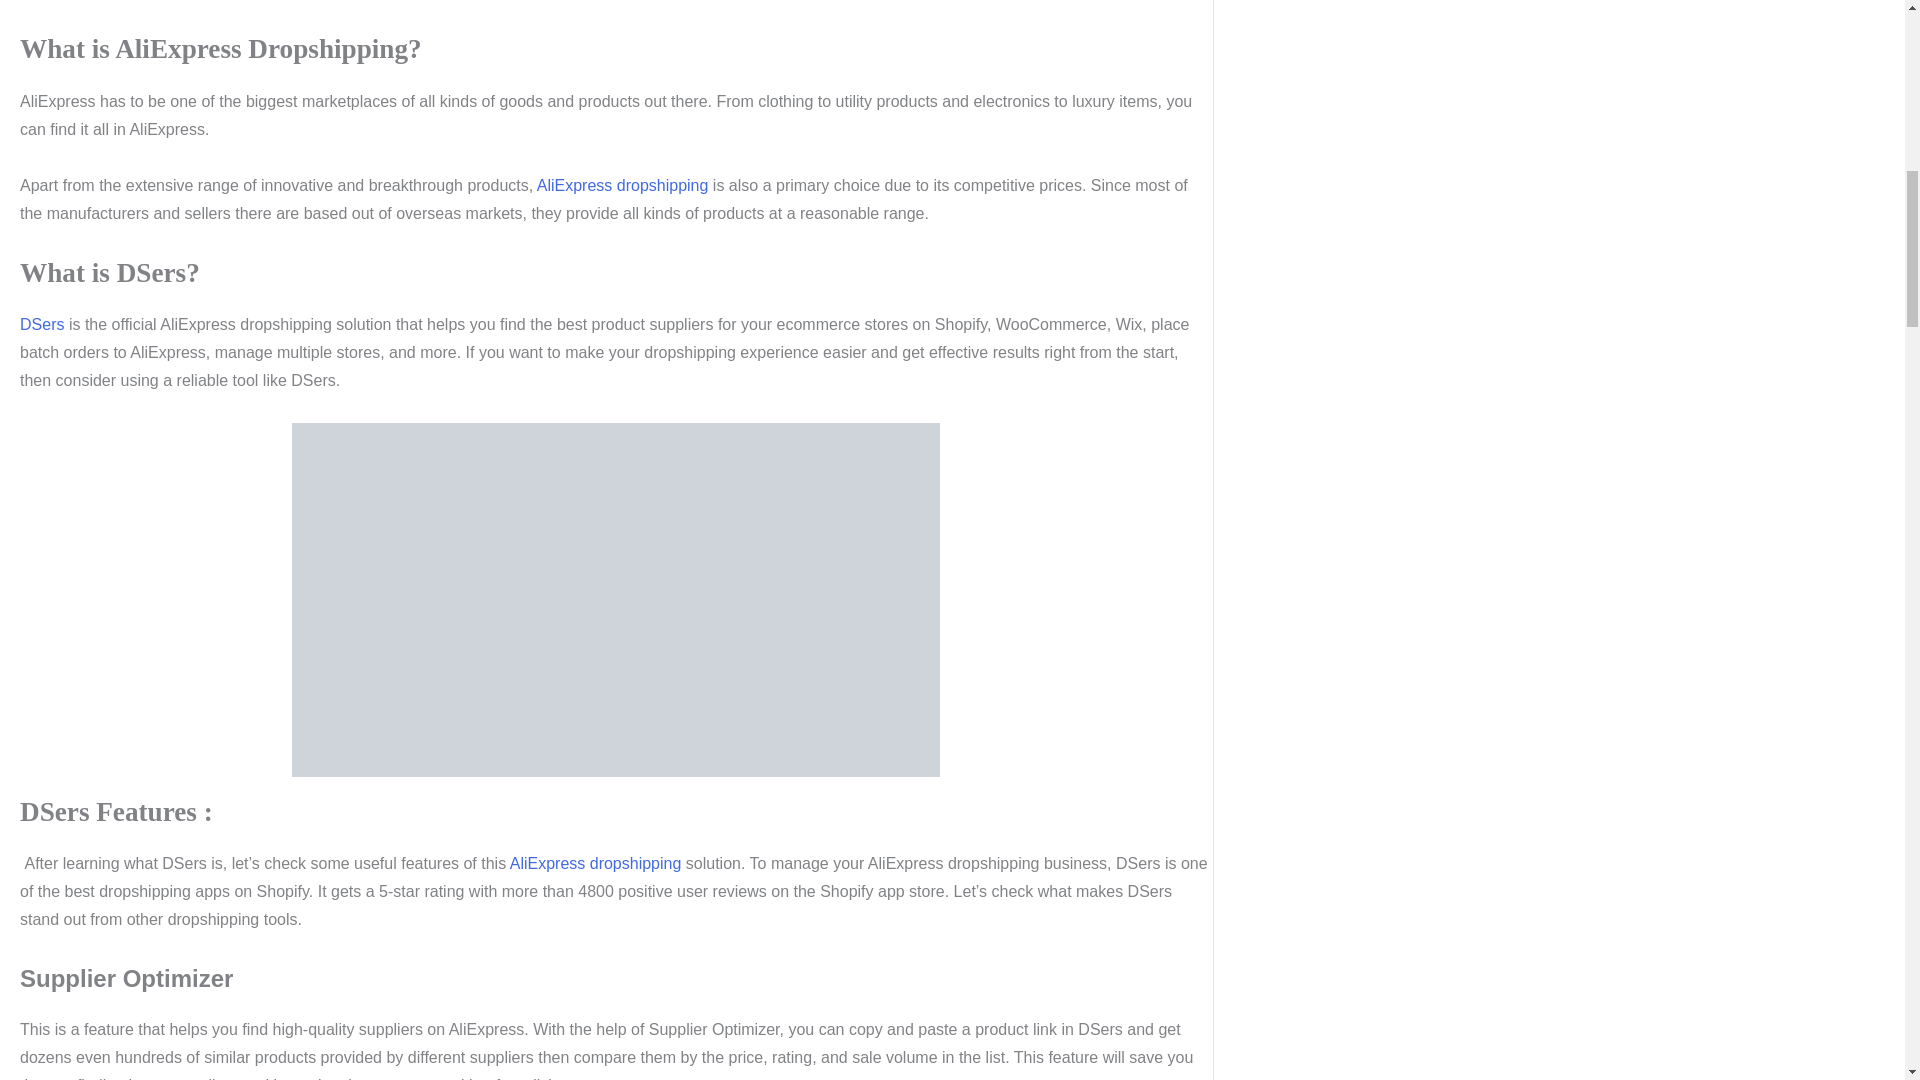  I want to click on AliExpress dropshipping, so click(594, 863).